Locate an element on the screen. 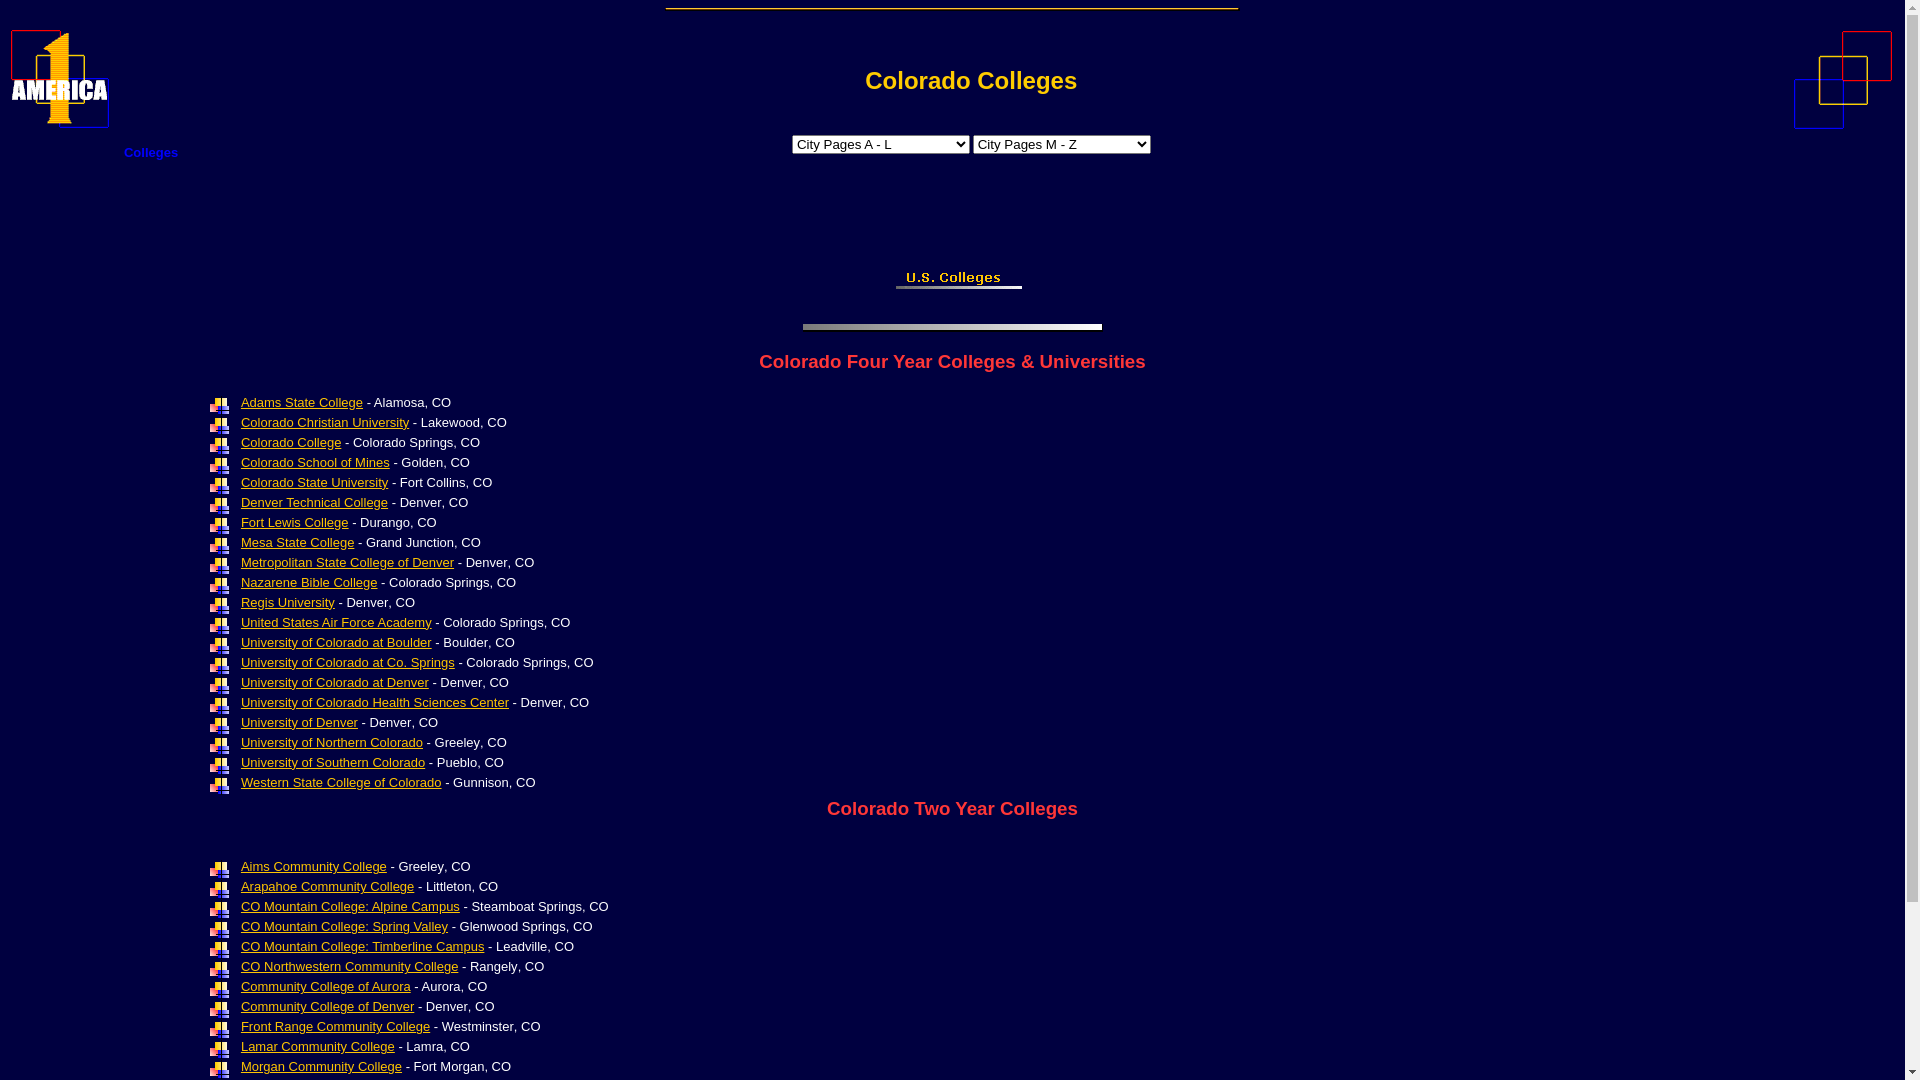 Image resolution: width=1920 pixels, height=1080 pixels. Arapahoe Community College is located at coordinates (328, 886).